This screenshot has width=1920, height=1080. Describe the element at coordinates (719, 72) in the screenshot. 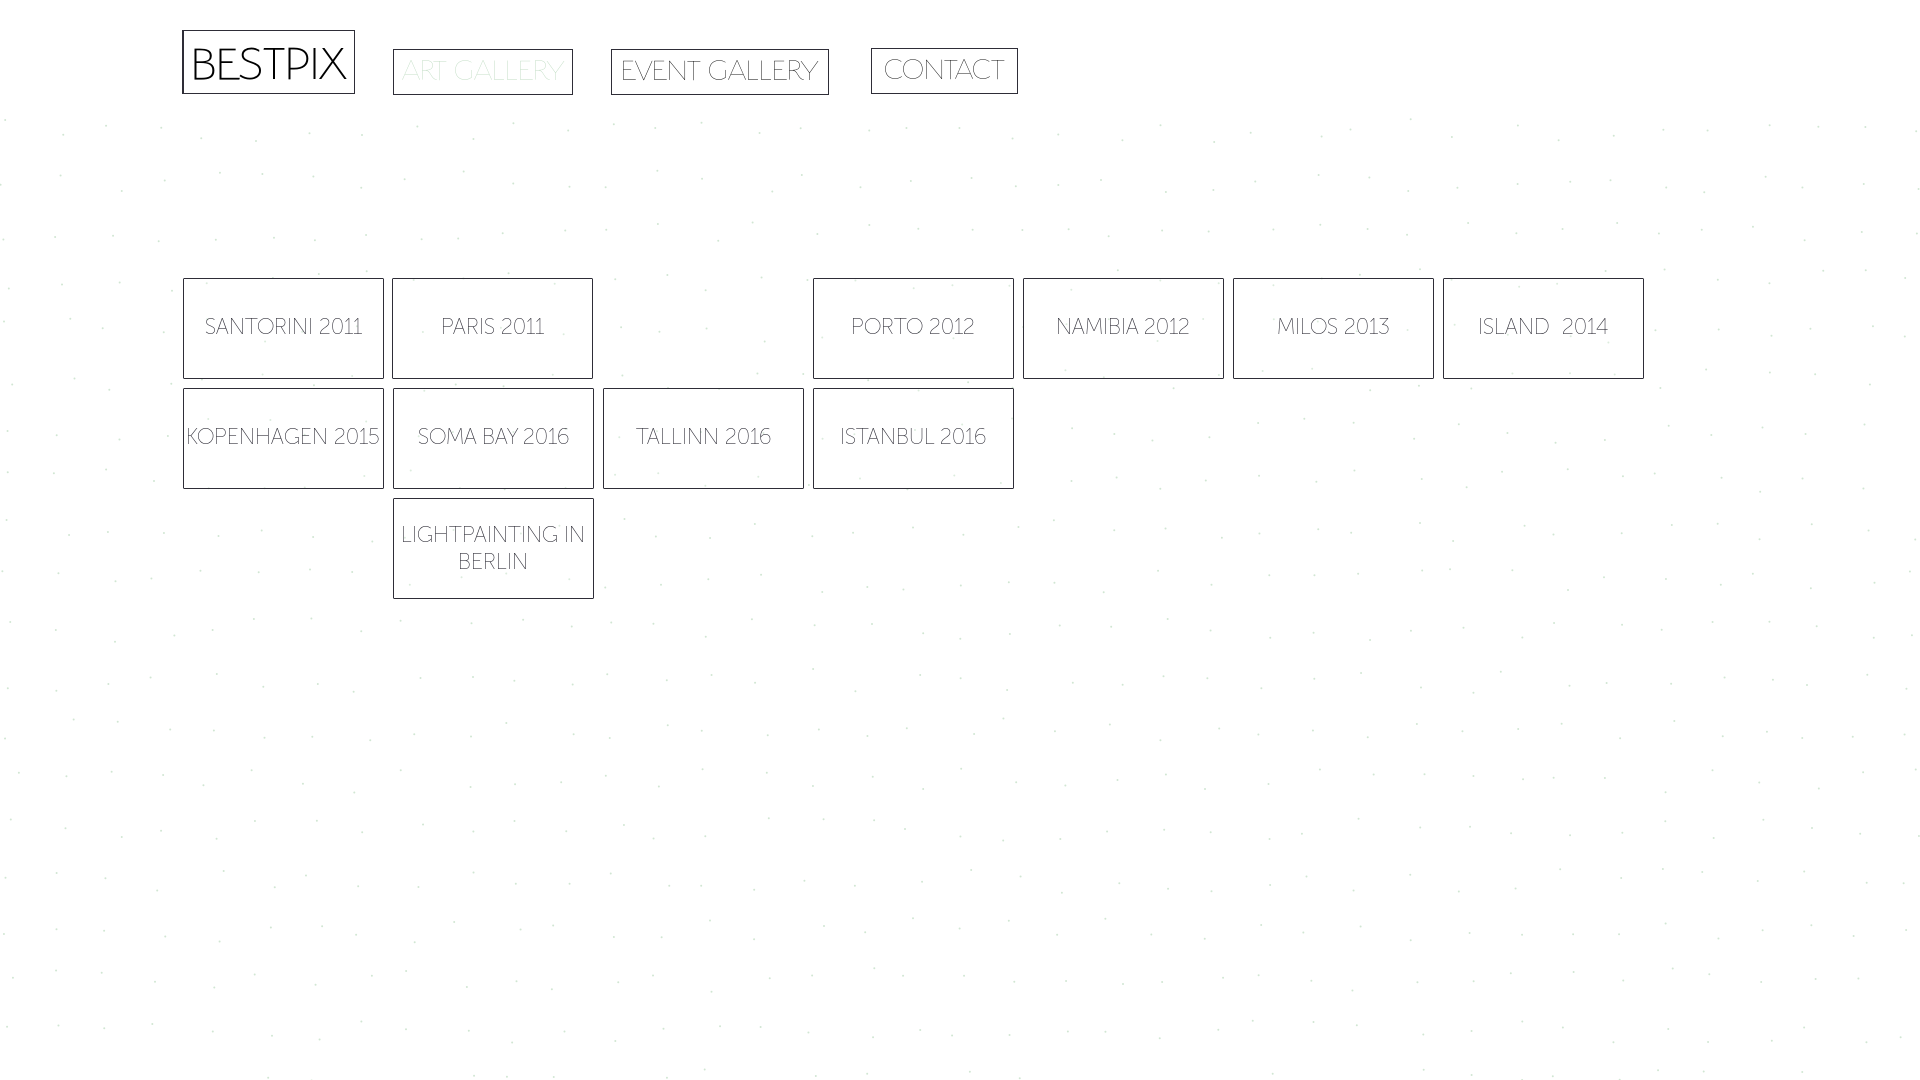

I see `EVENT GALLERY` at that location.